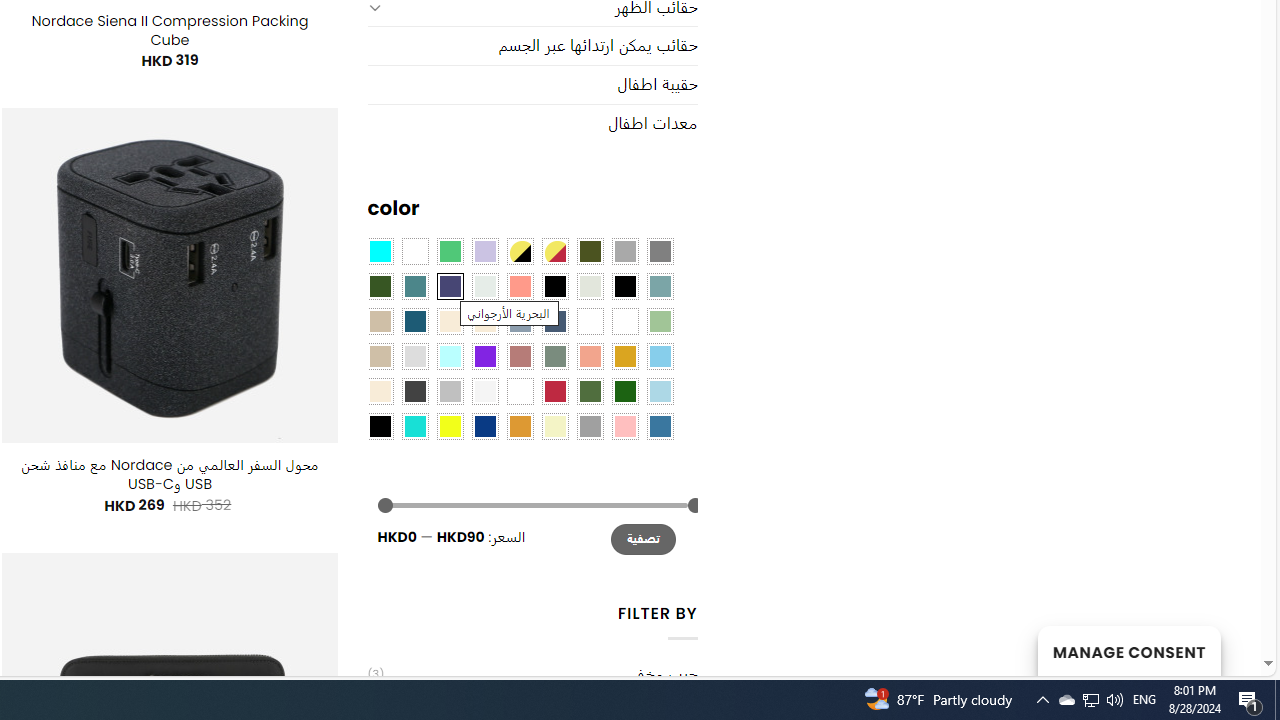 The height and width of the screenshot is (720, 1280). I want to click on Khaki, so click(624, 321).